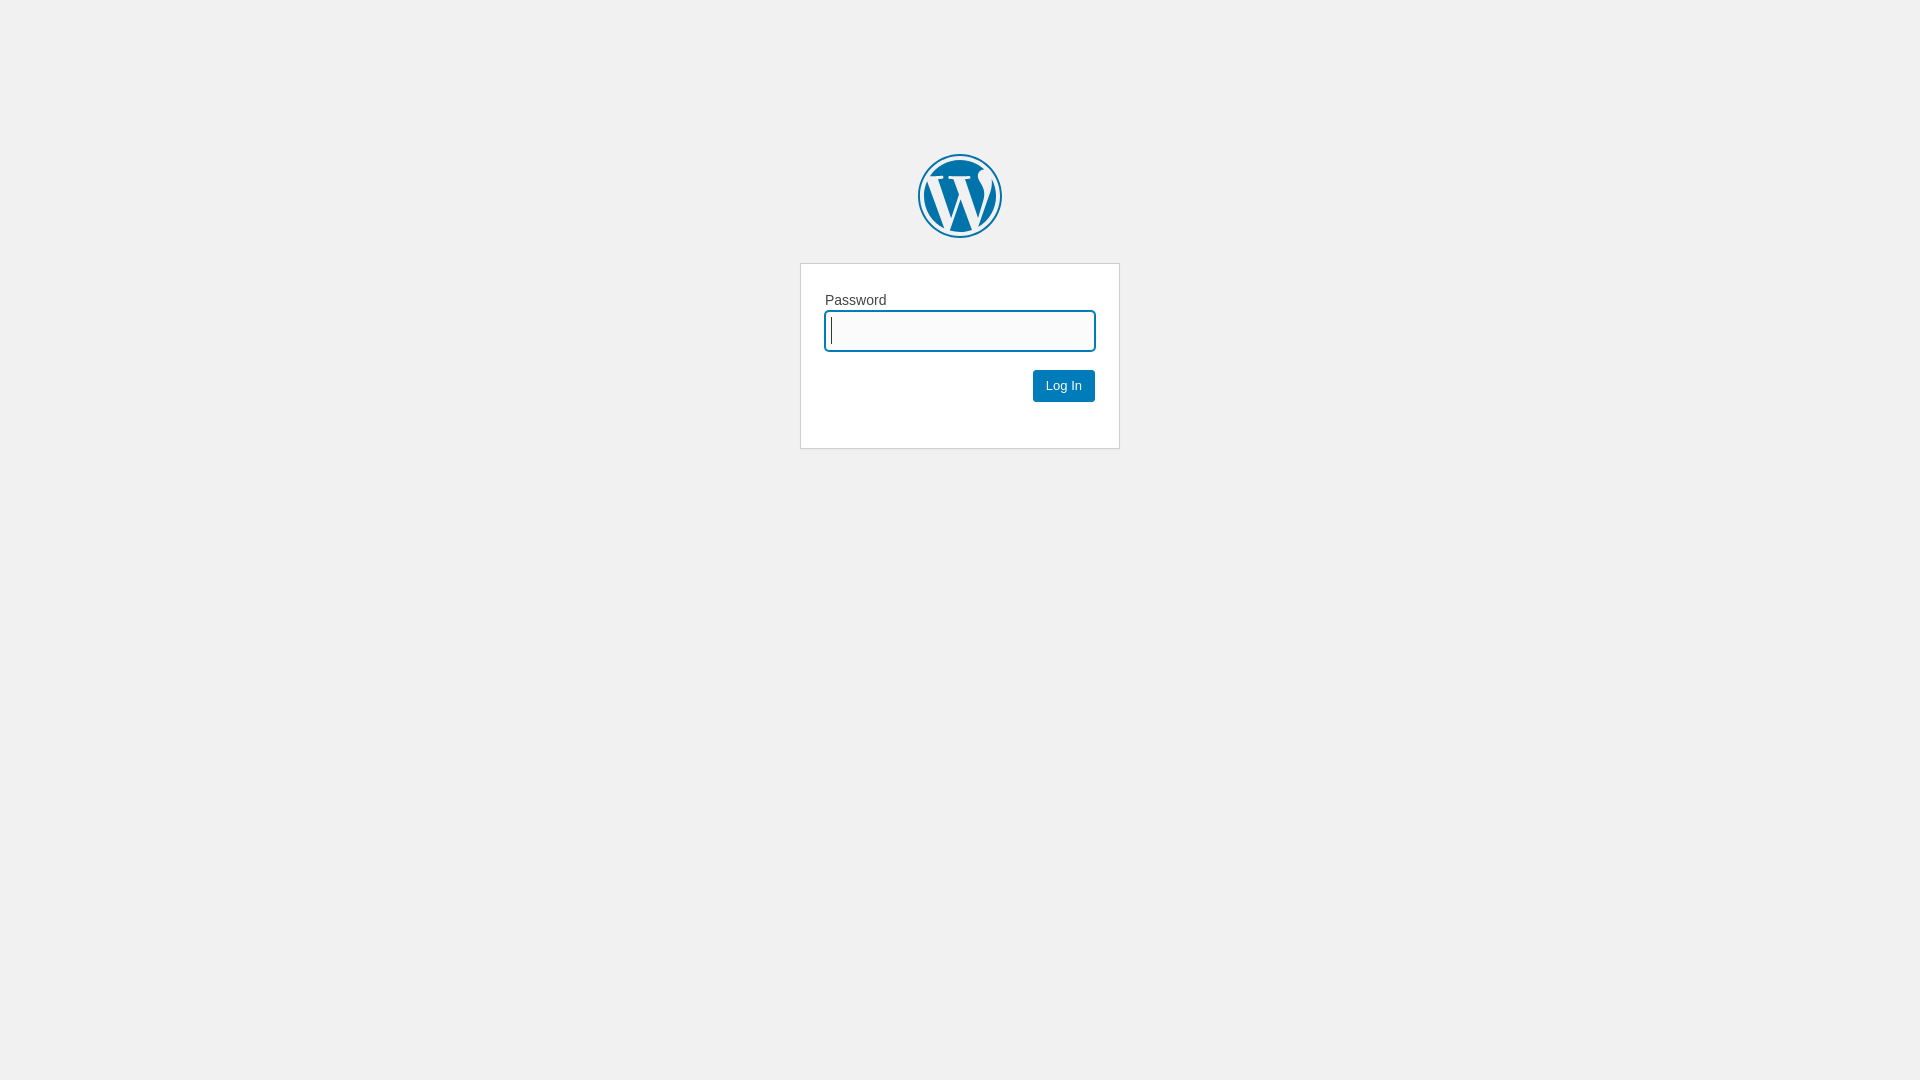  Describe the element at coordinates (960, 196) in the screenshot. I see `UN-Australia Sustainable Partnerships Forum 2020` at that location.